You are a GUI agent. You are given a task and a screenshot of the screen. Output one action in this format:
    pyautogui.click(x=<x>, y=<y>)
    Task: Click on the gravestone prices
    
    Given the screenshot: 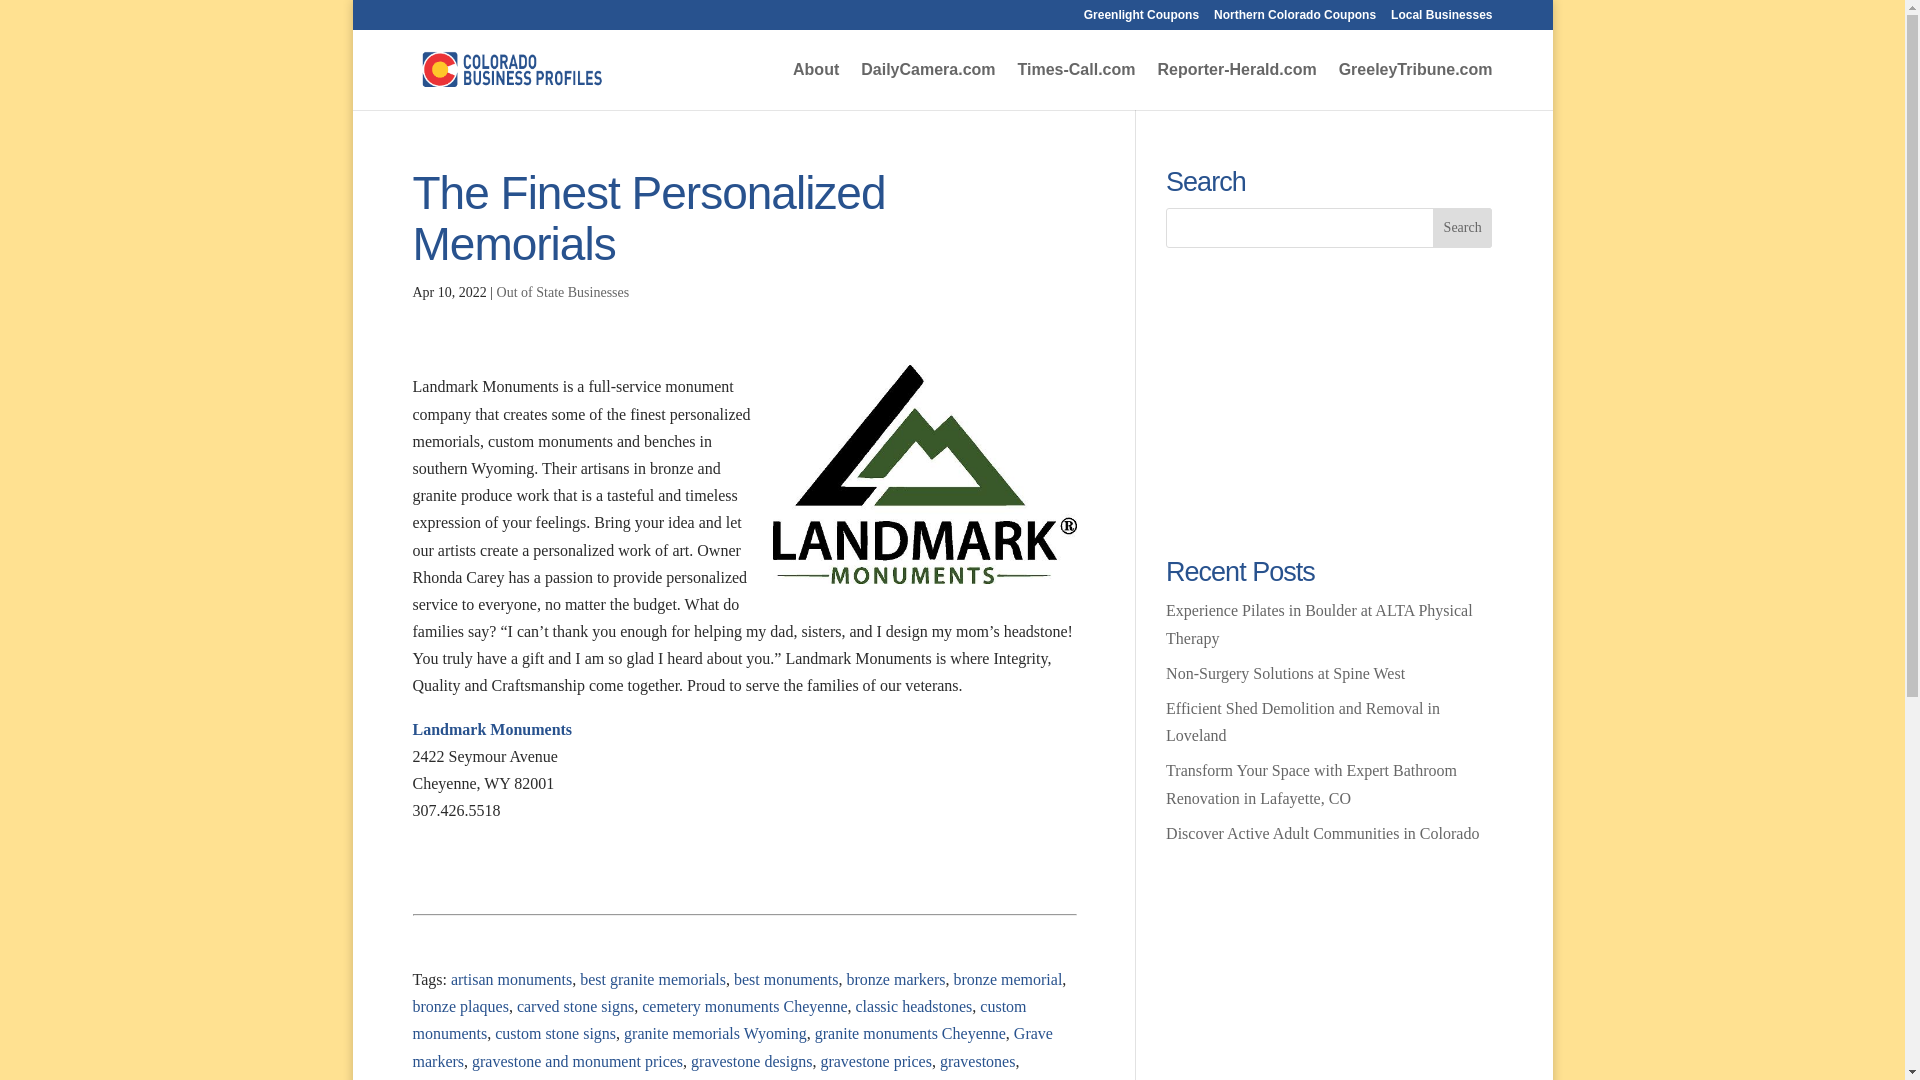 What is the action you would take?
    pyautogui.click(x=875, y=1060)
    